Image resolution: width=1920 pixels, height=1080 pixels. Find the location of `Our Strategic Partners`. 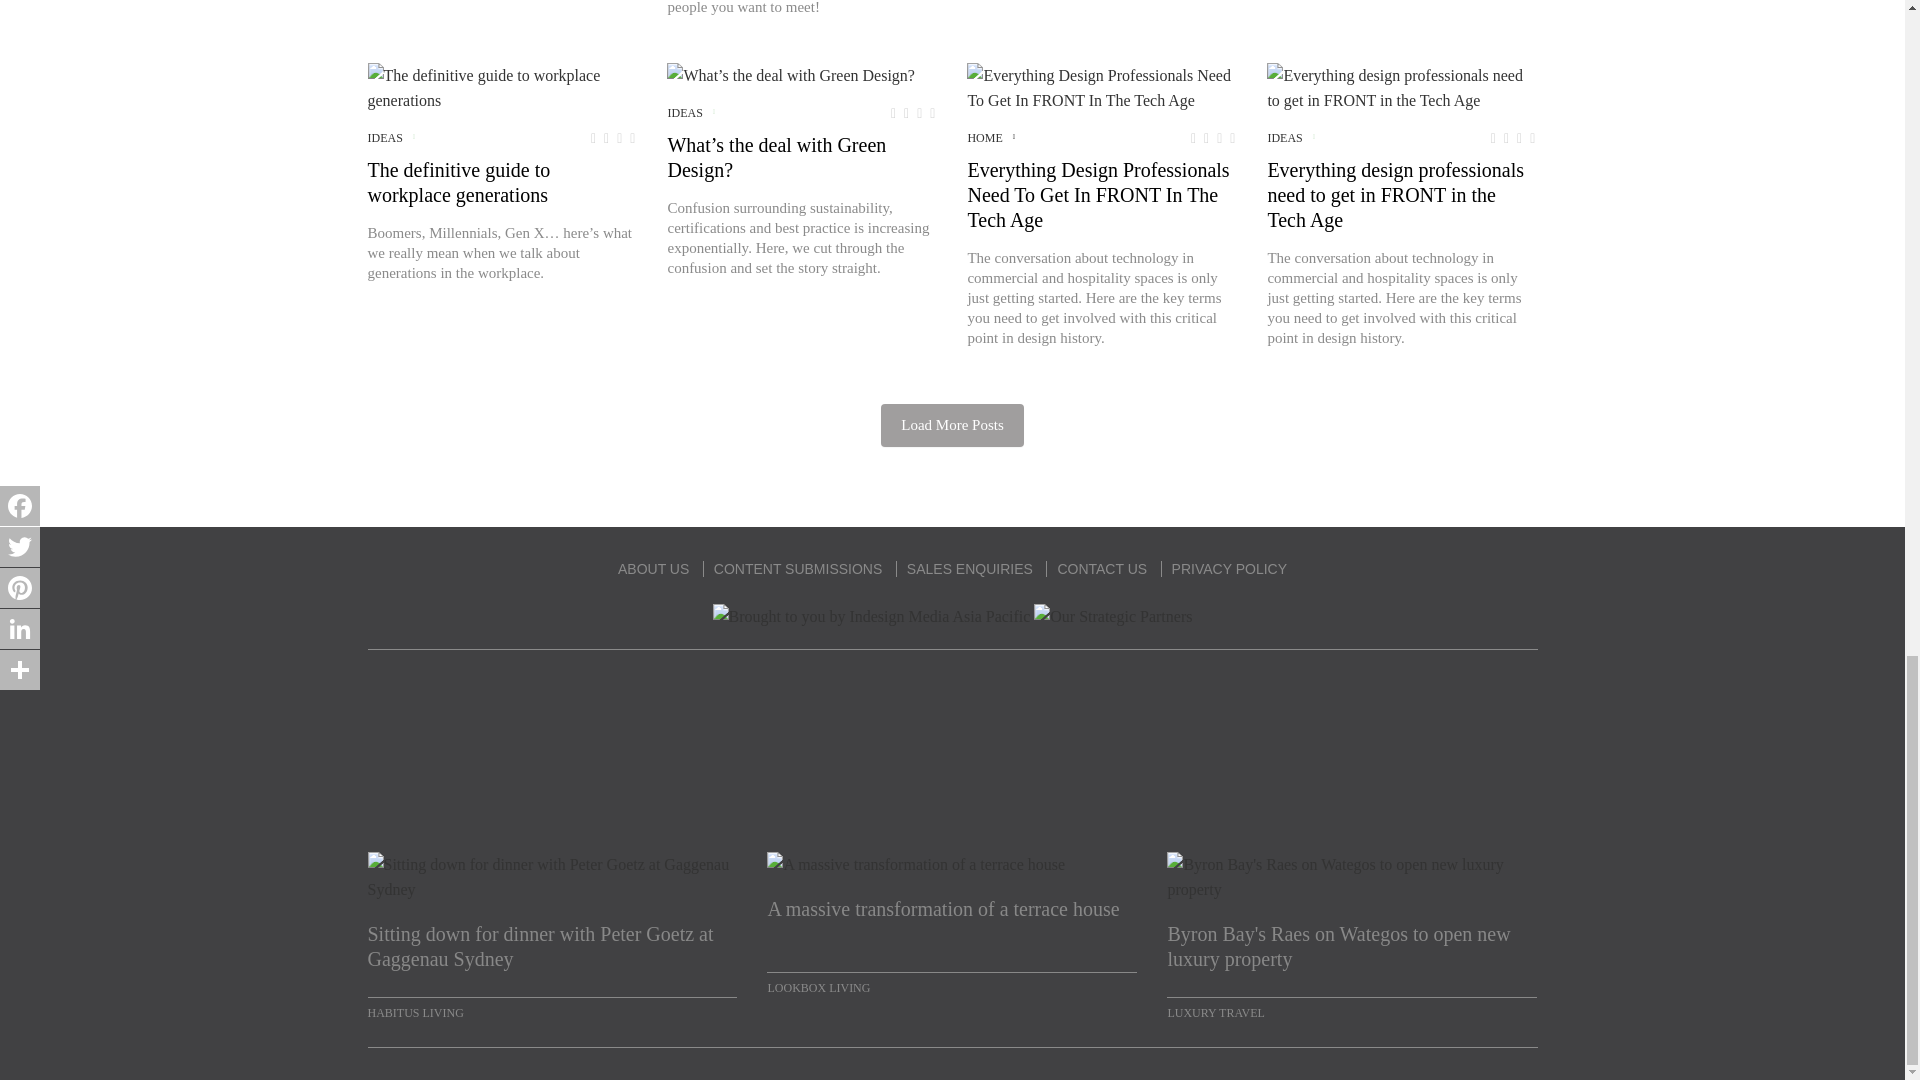

Our Strategic Partners is located at coordinates (1113, 616).